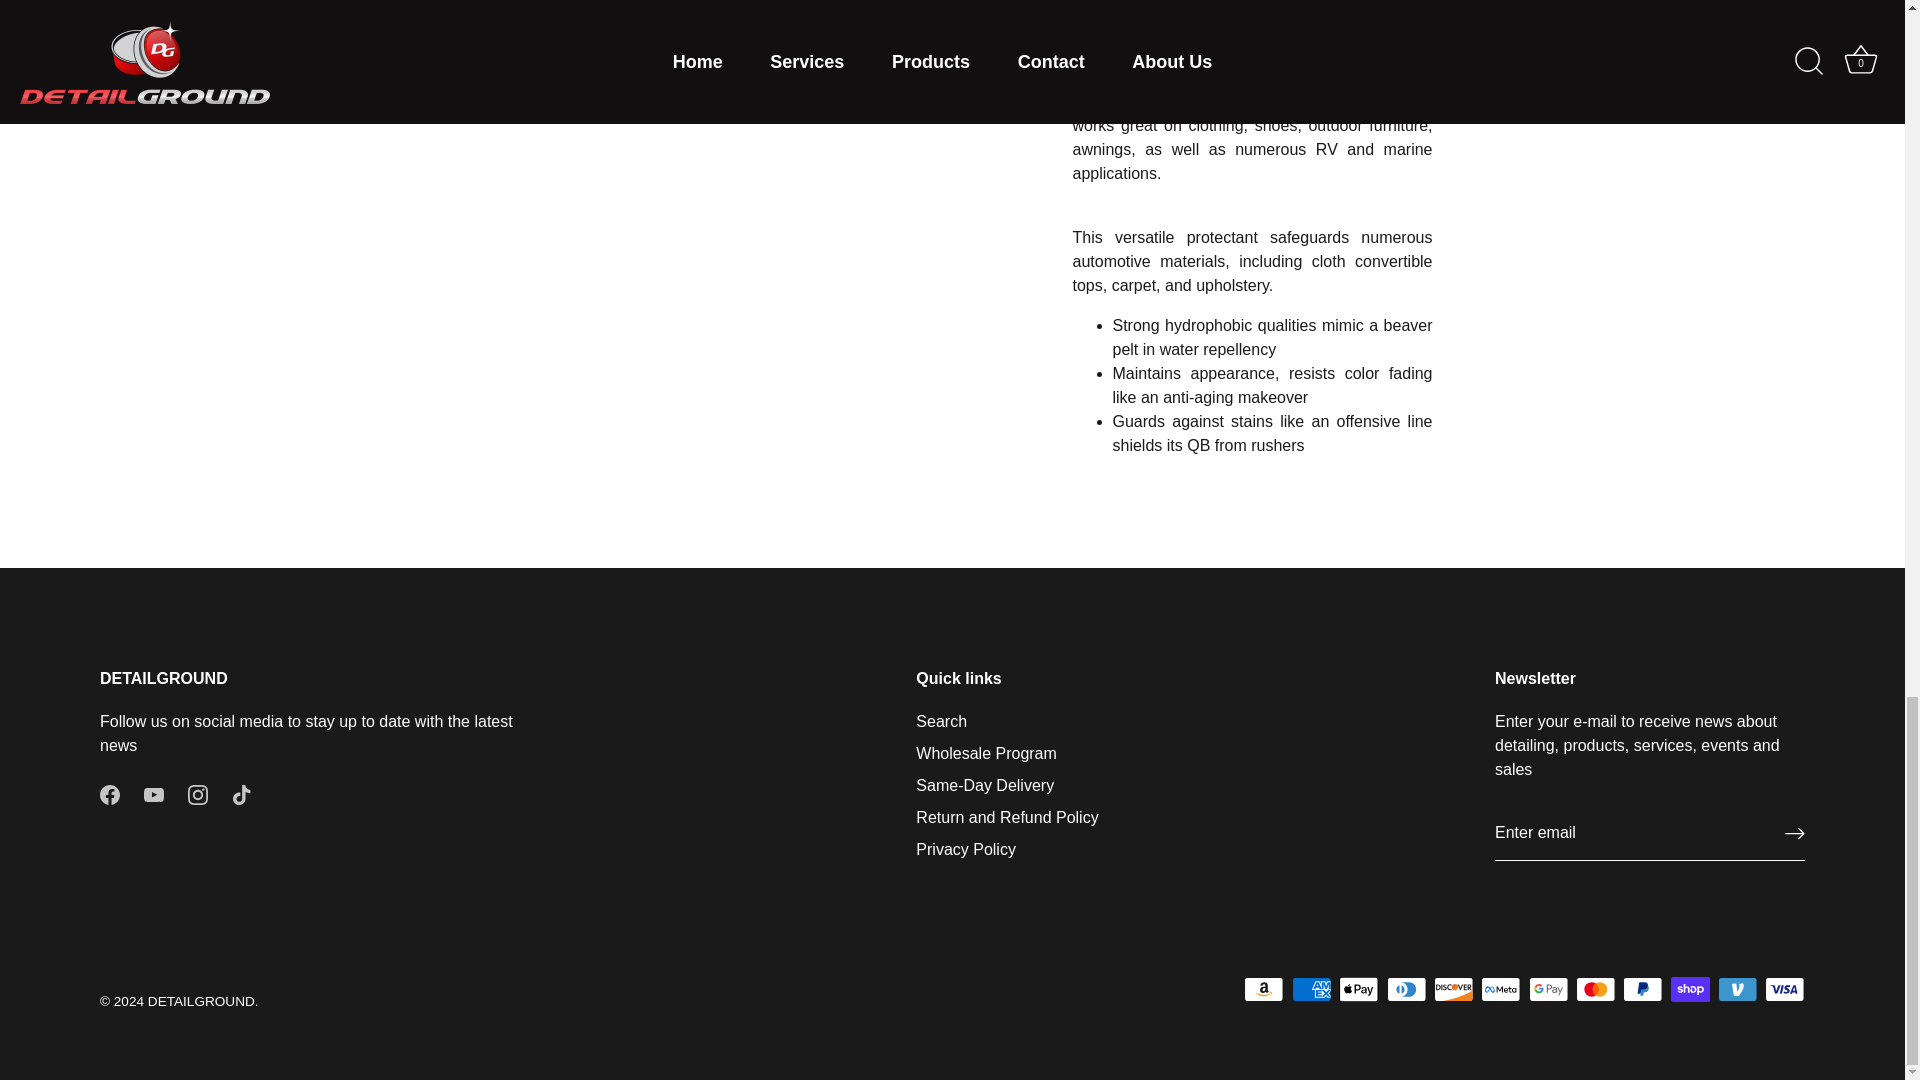 This screenshot has height=1080, width=1920. Describe the element at coordinates (198, 794) in the screenshot. I see `Instagram` at that location.